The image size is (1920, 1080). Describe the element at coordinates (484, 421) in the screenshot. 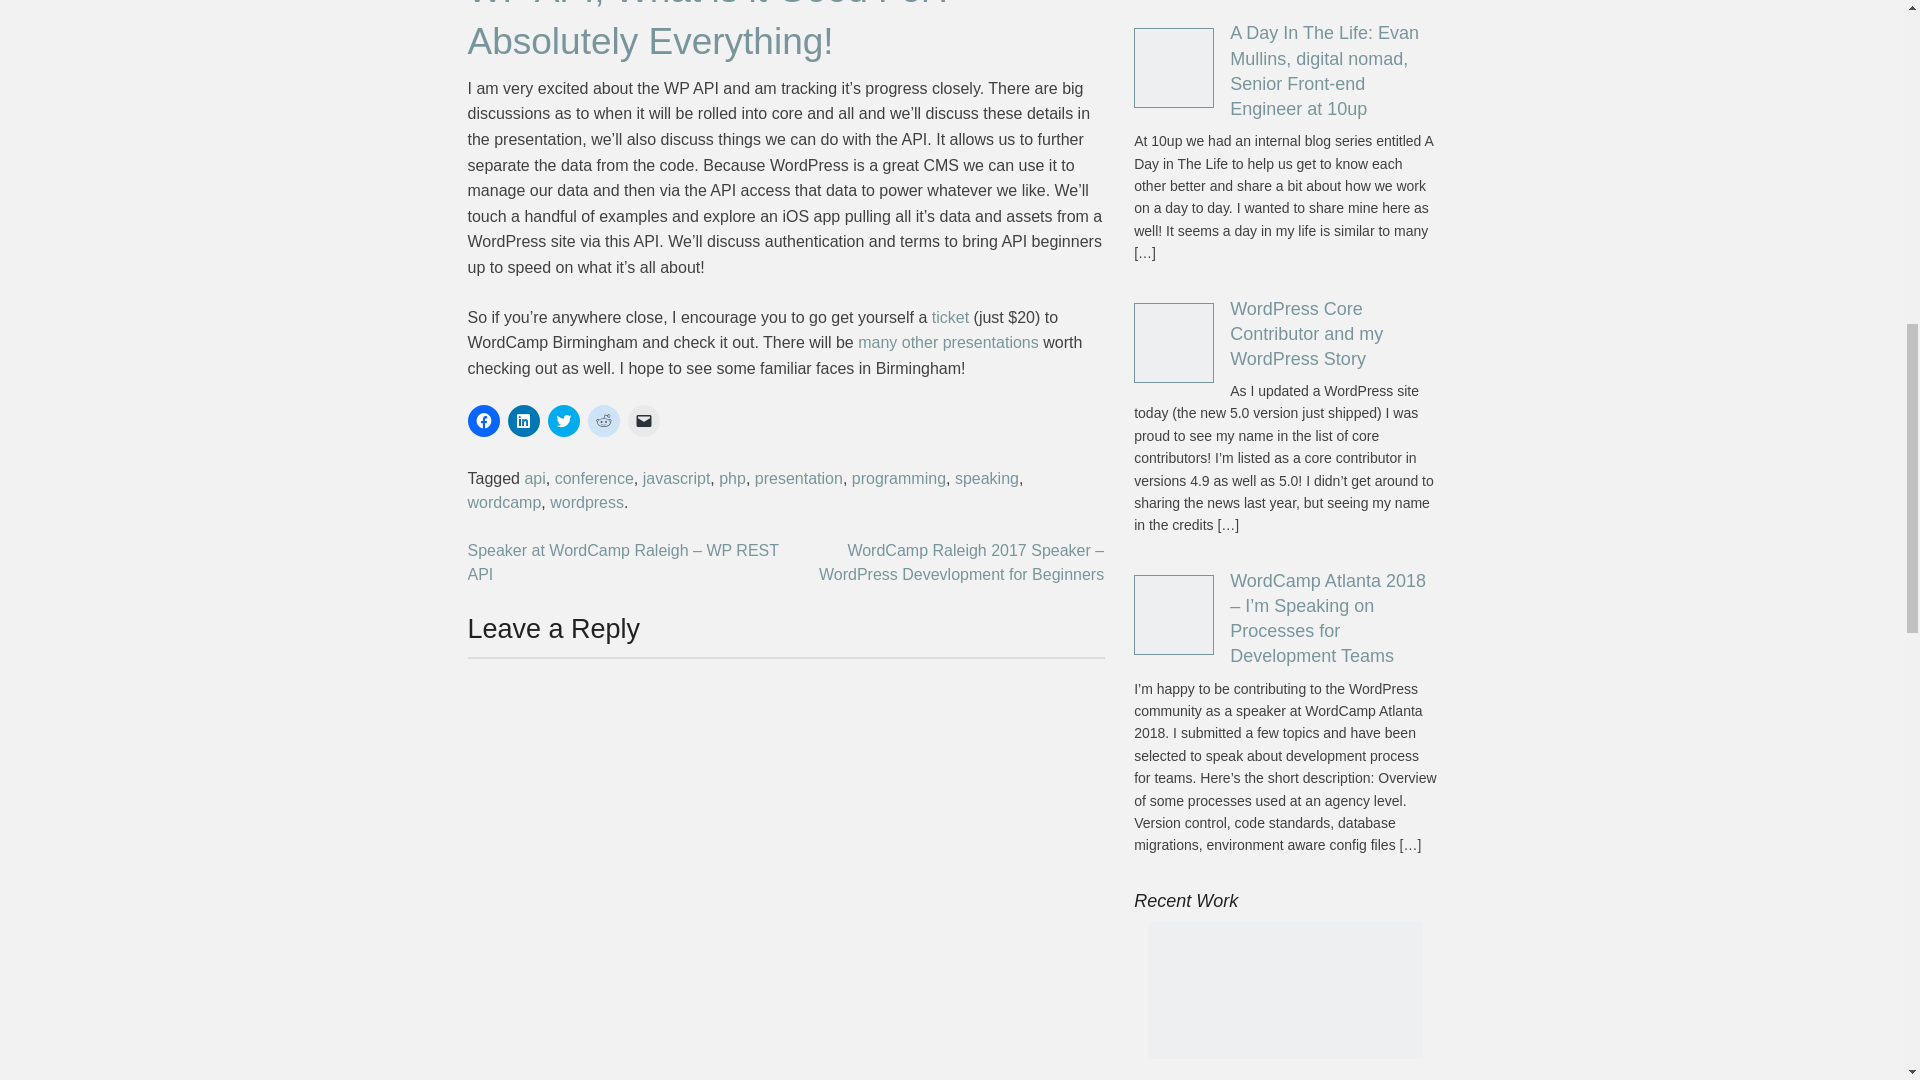

I see `Click to share on Facebook` at that location.